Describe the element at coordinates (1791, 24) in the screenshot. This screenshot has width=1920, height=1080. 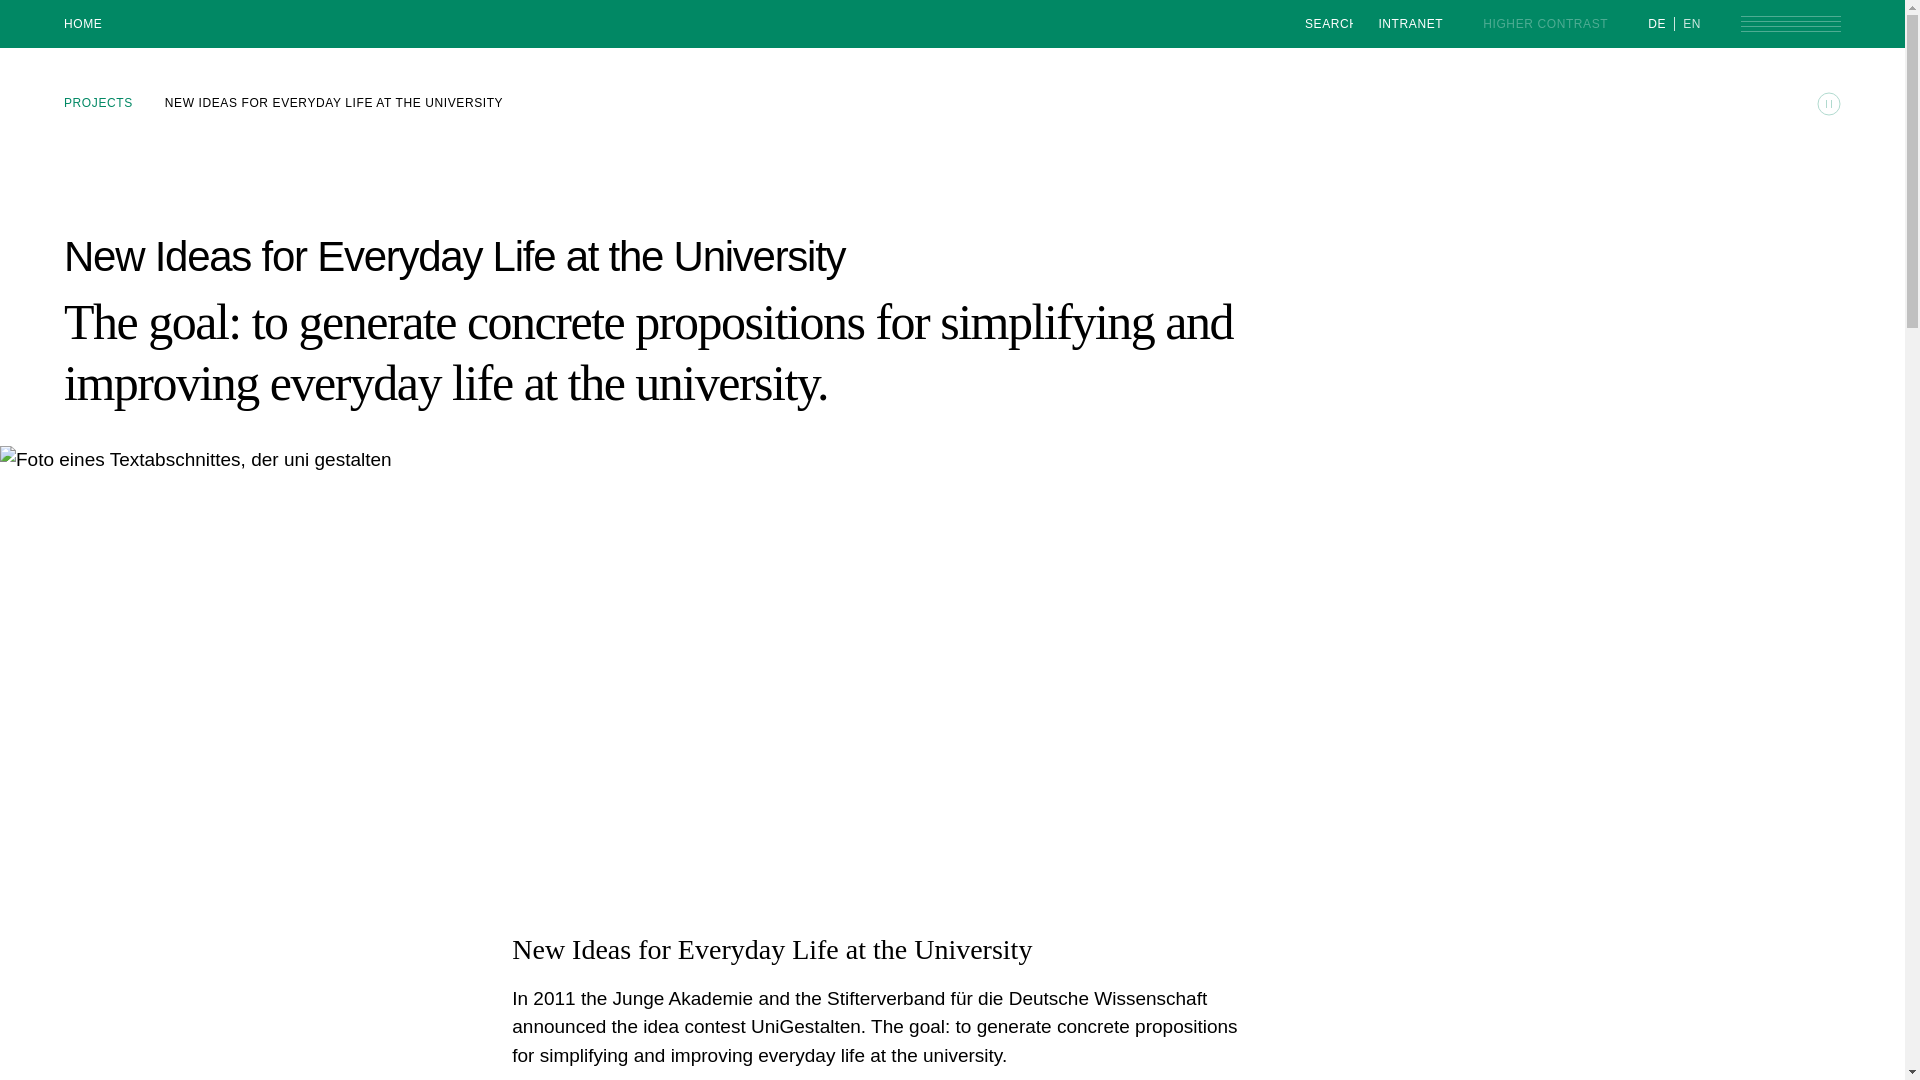
I see `Open navigation menu` at that location.